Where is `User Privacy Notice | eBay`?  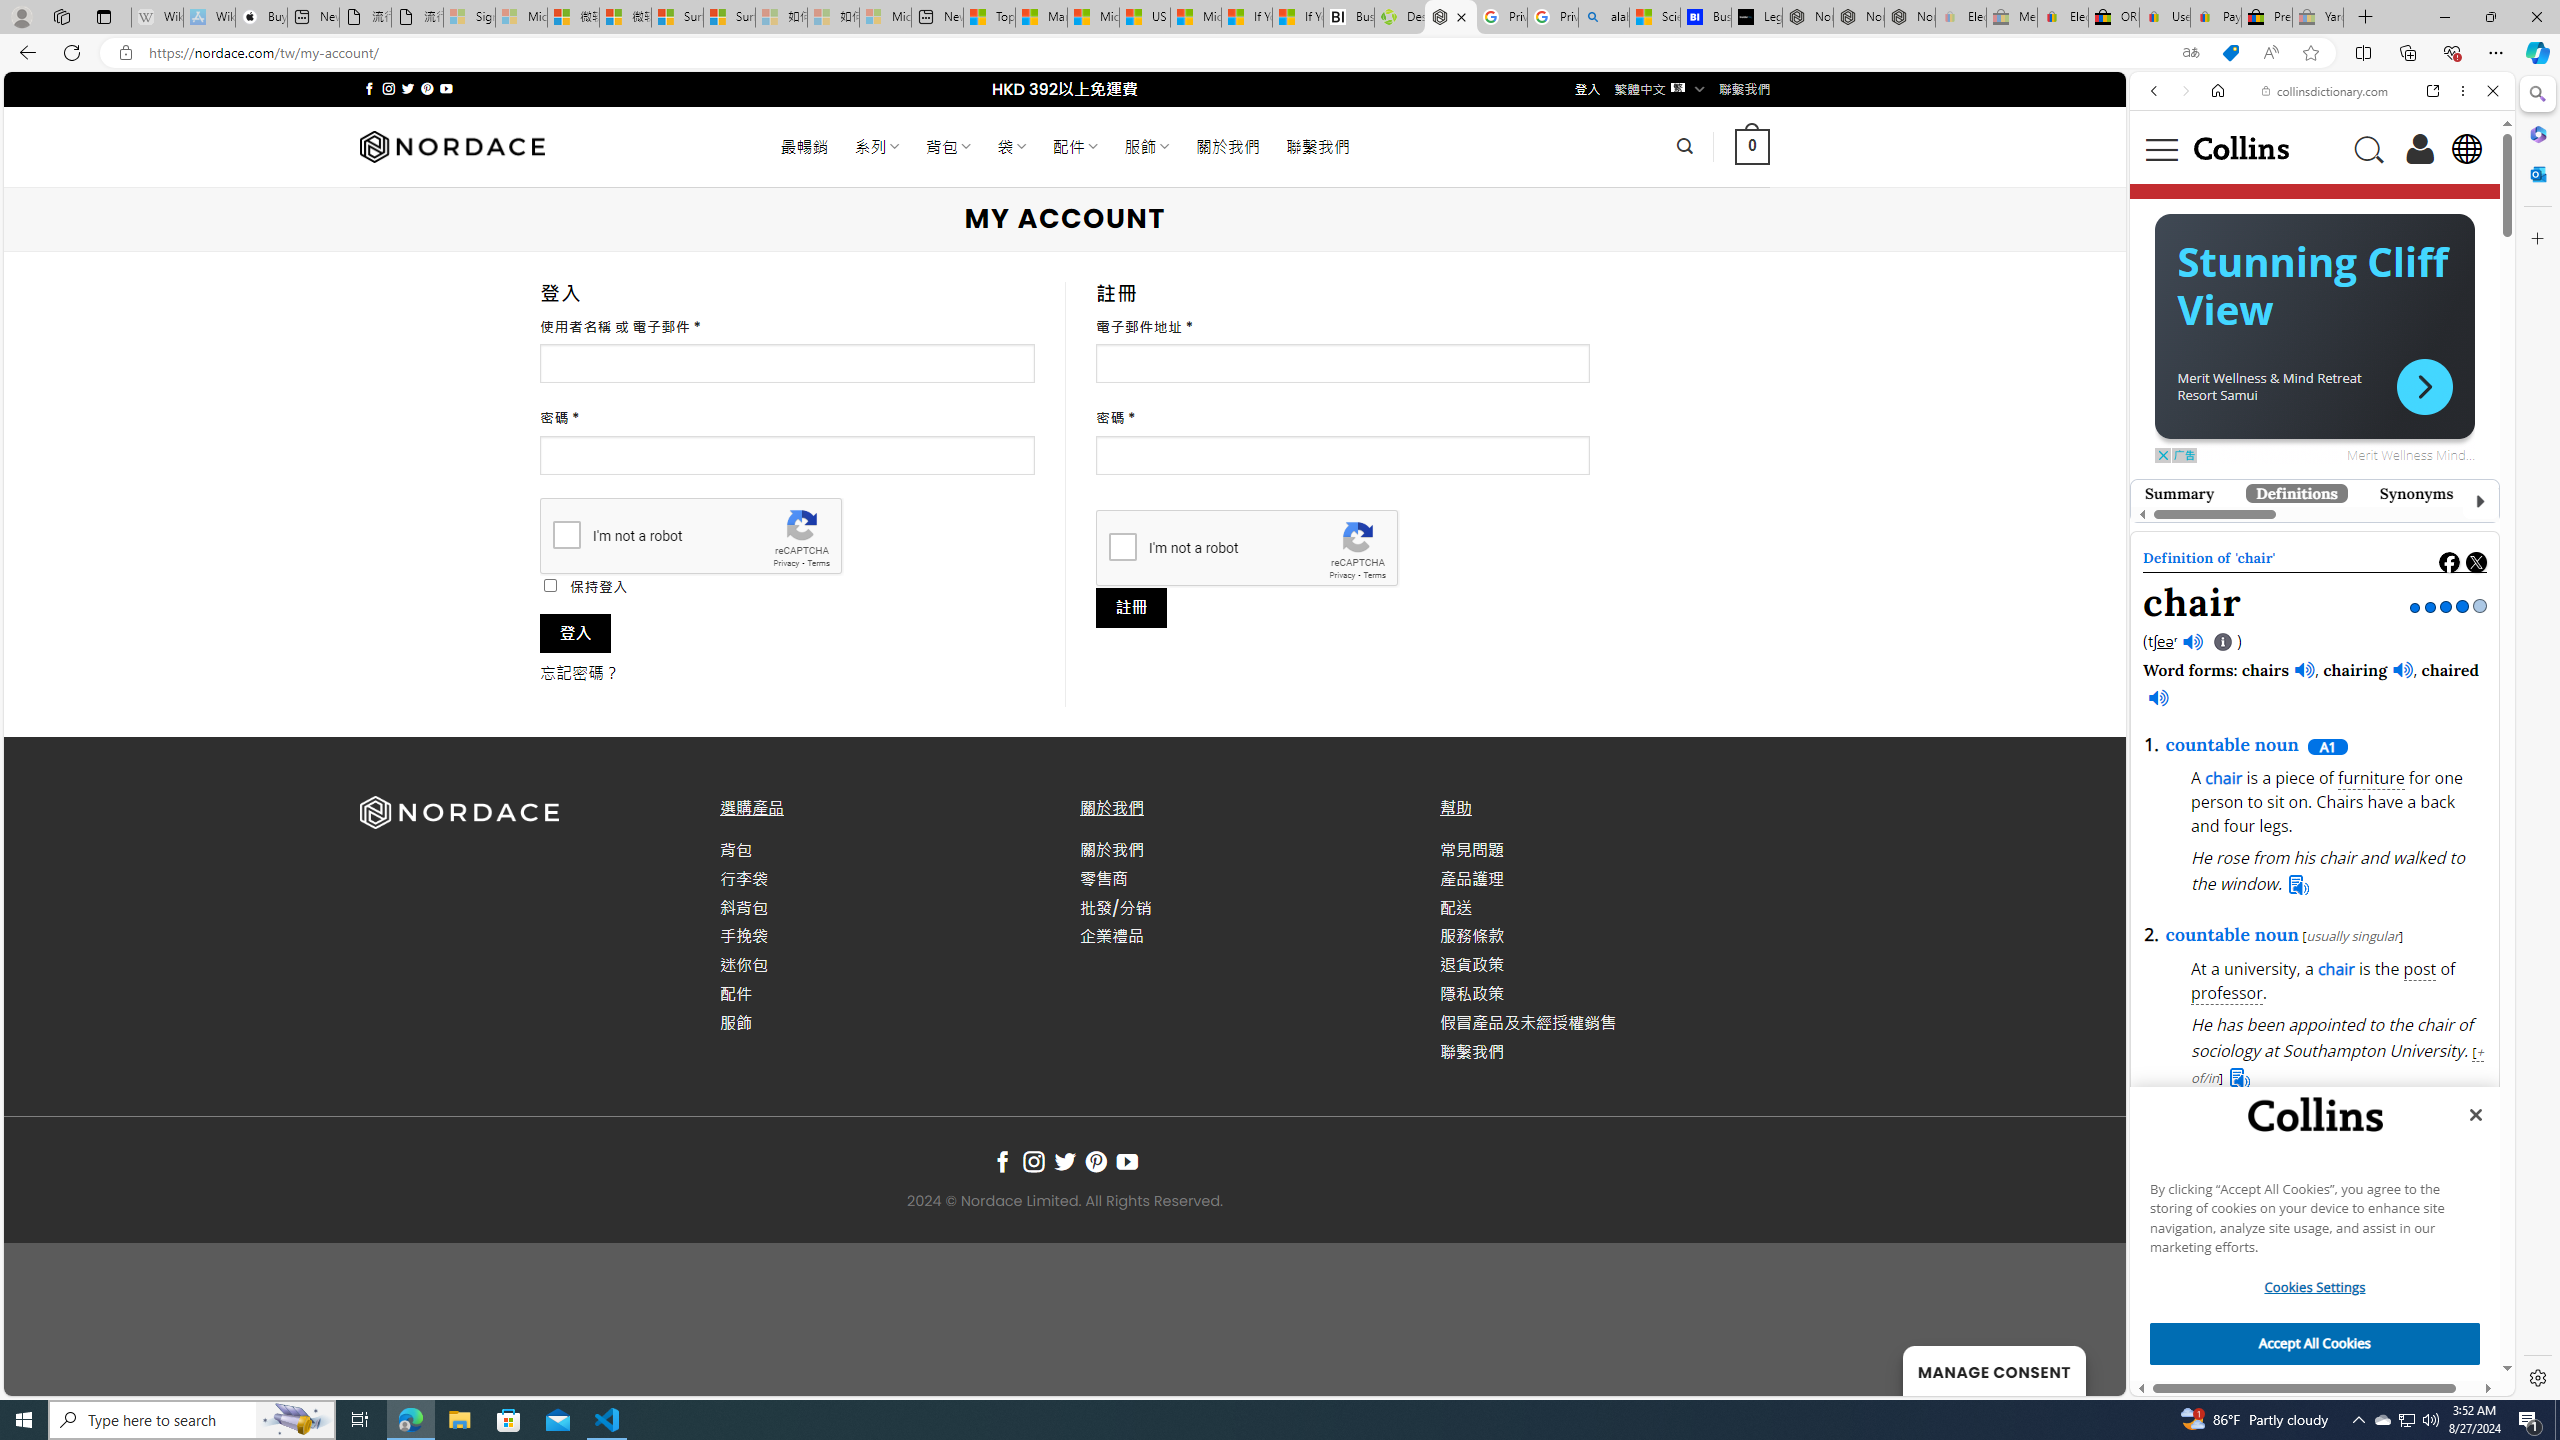
User Privacy Notice | eBay is located at coordinates (2164, 17).